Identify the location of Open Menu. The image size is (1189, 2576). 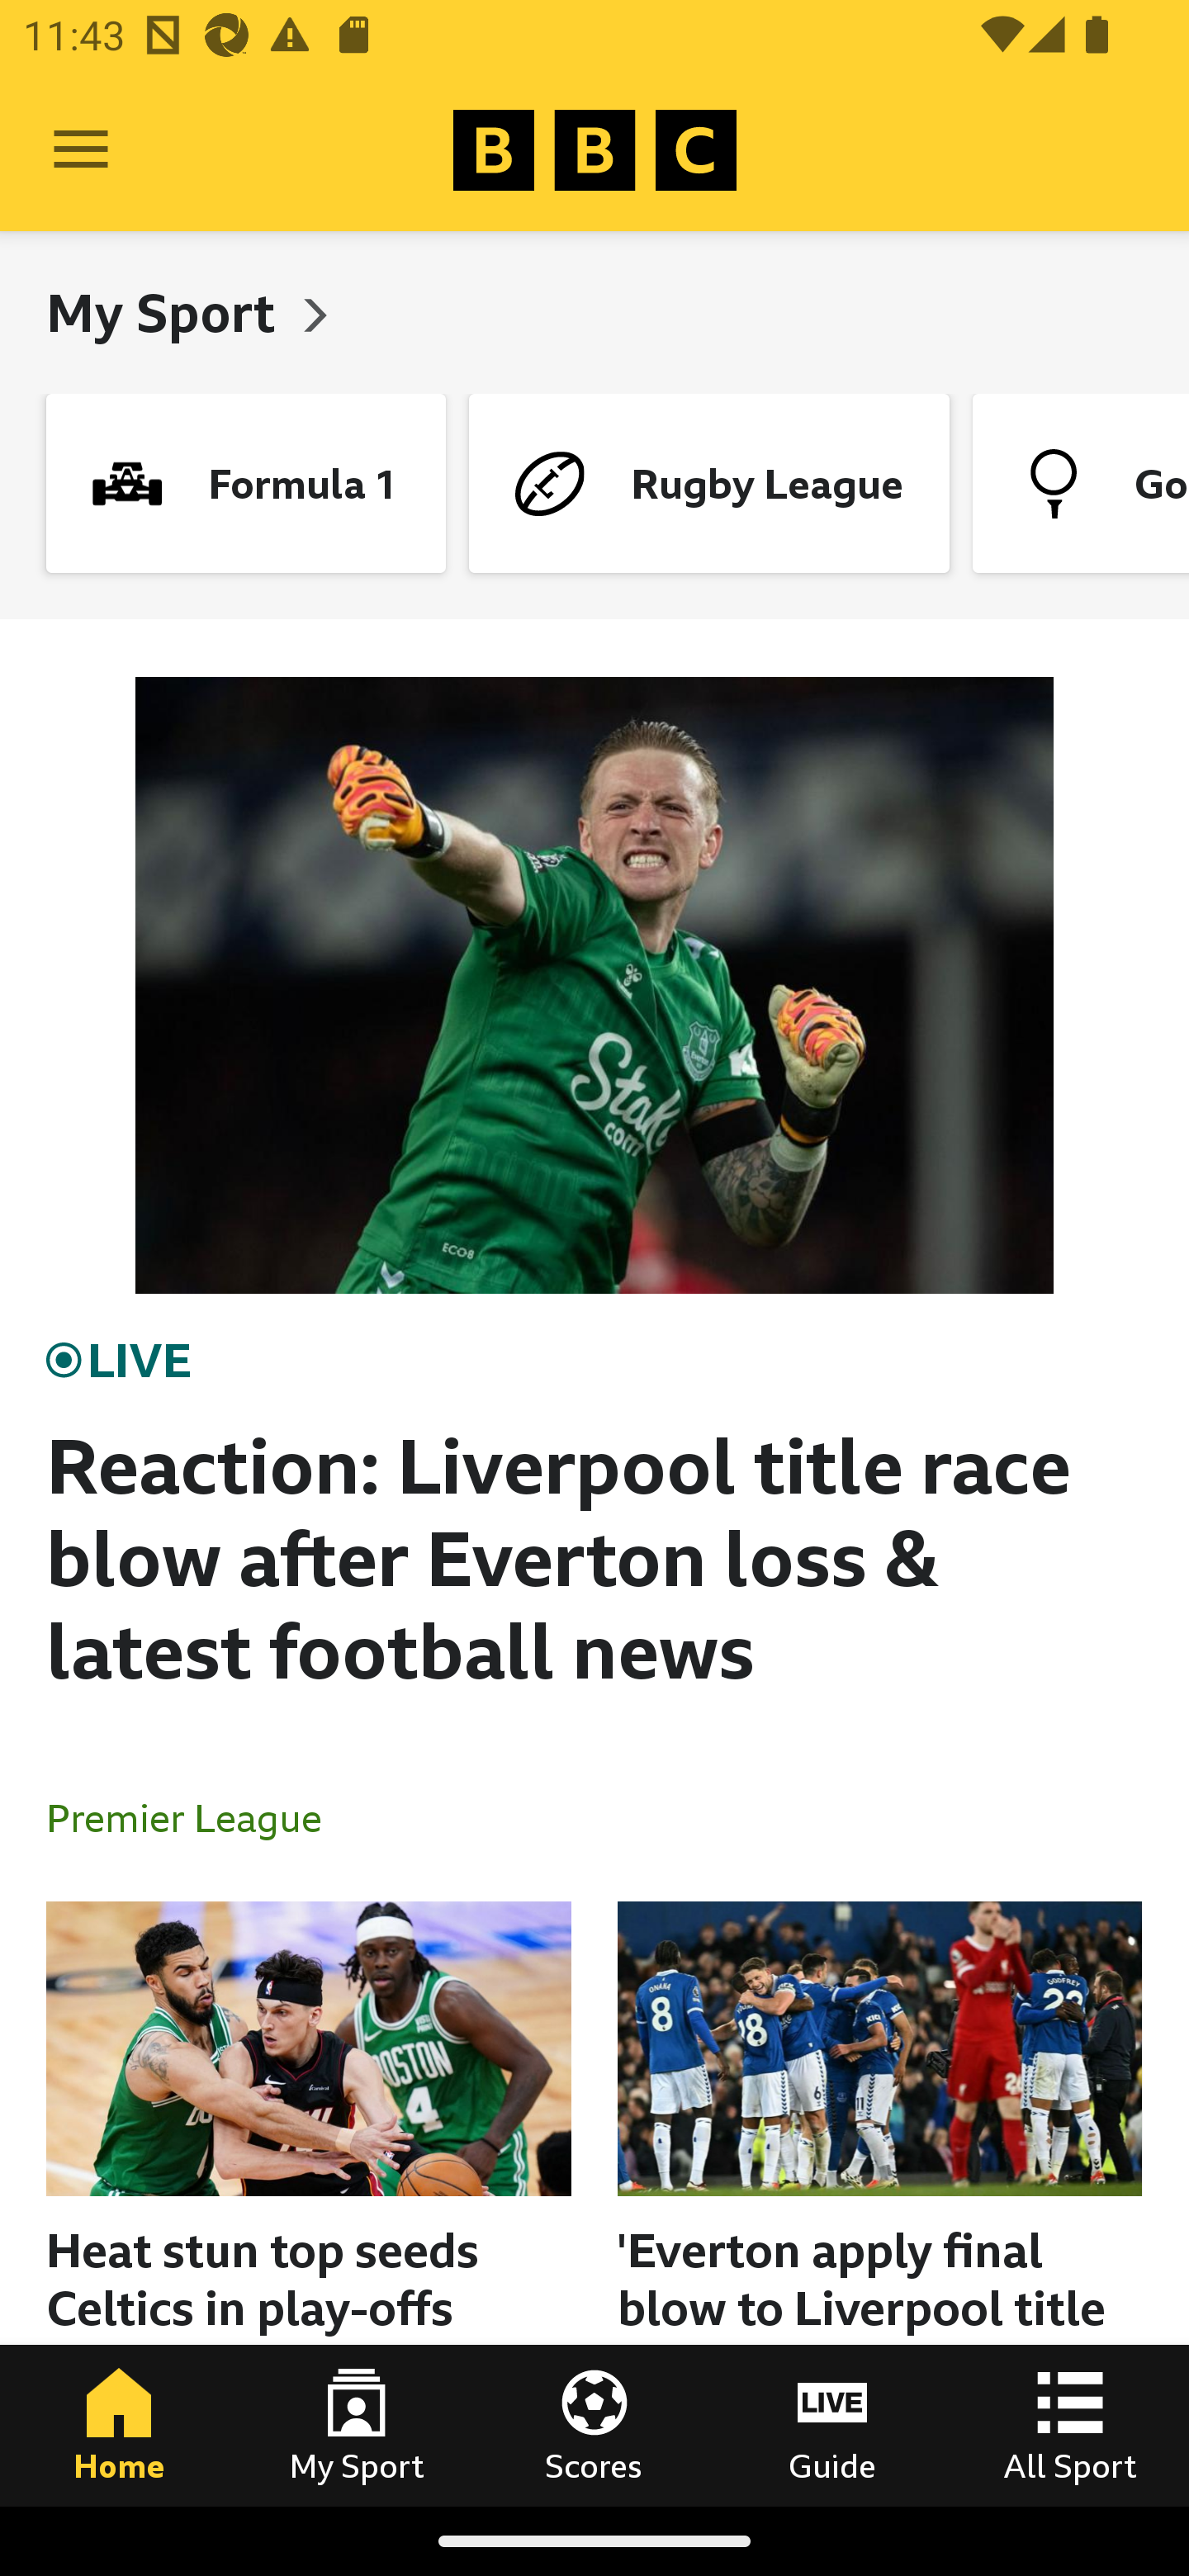
(81, 150).